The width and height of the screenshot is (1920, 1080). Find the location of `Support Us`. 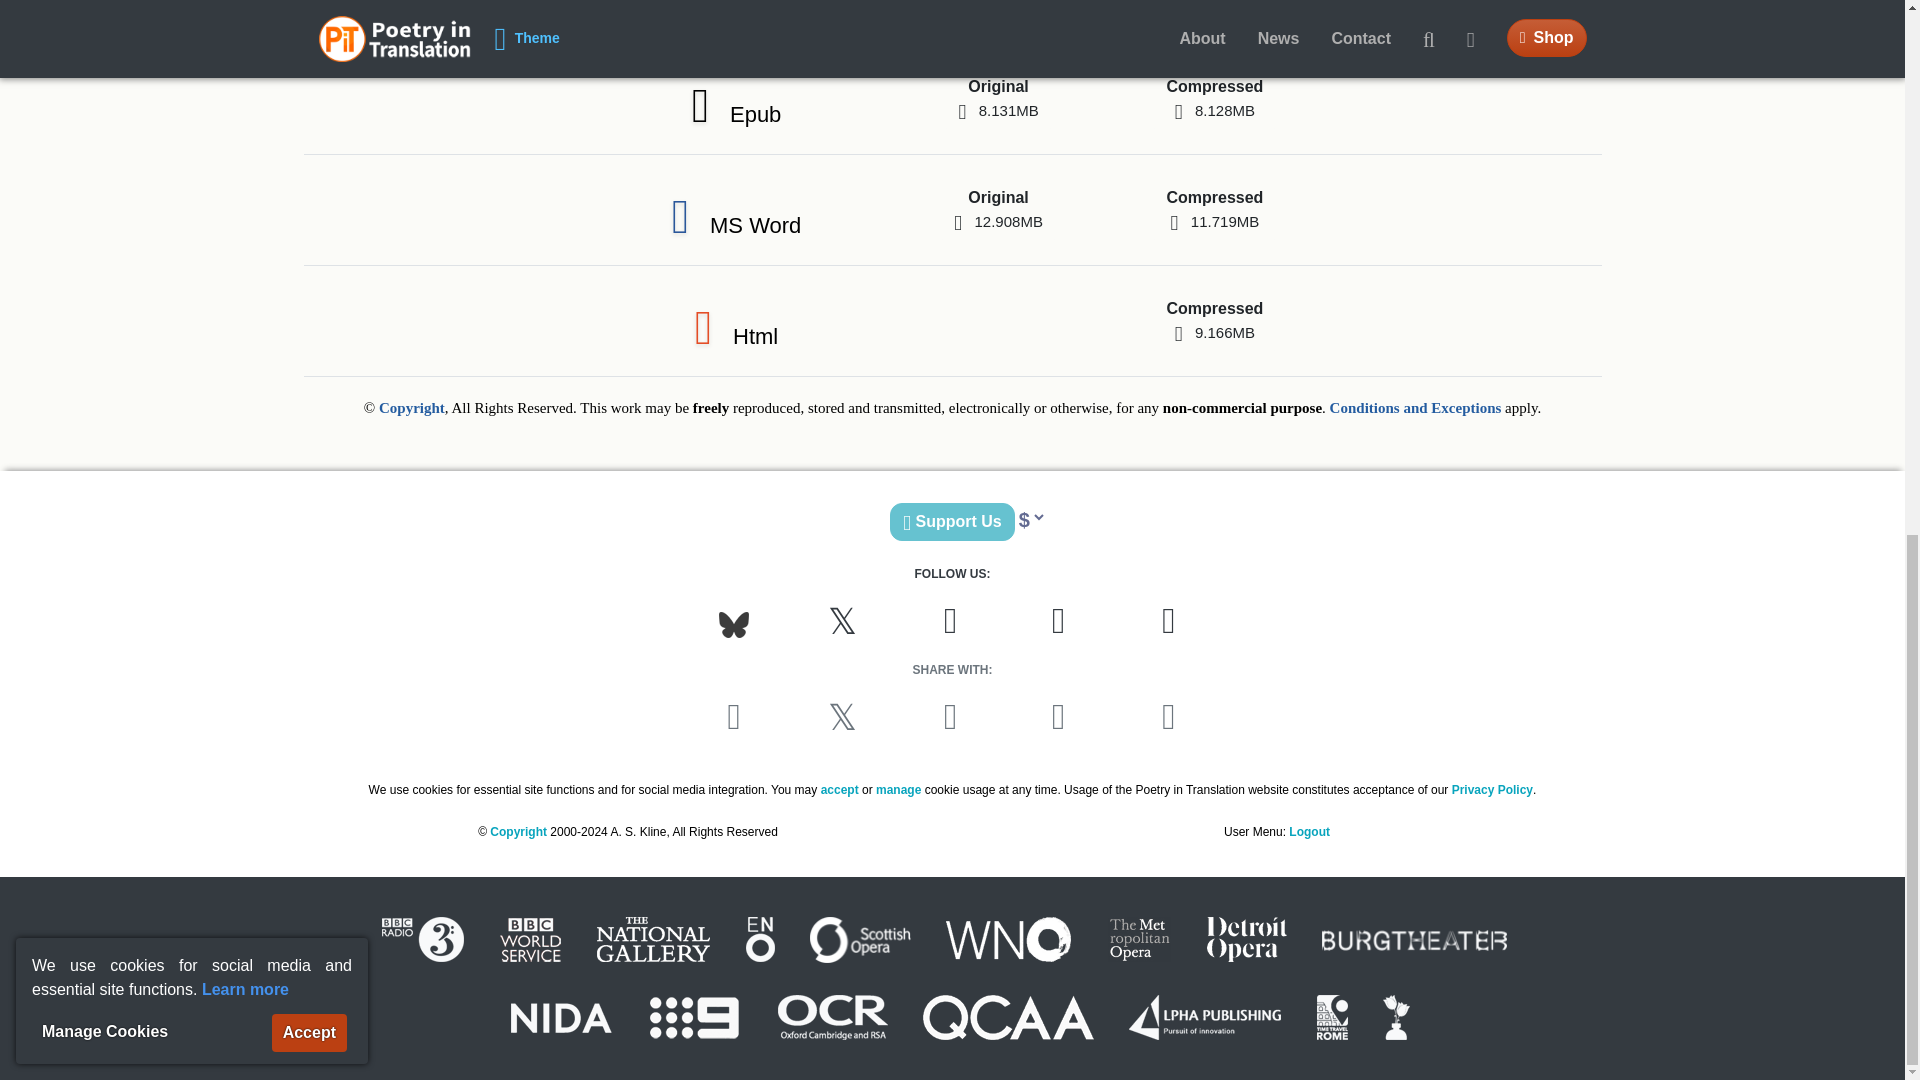

Support Us is located at coordinates (999, 10).